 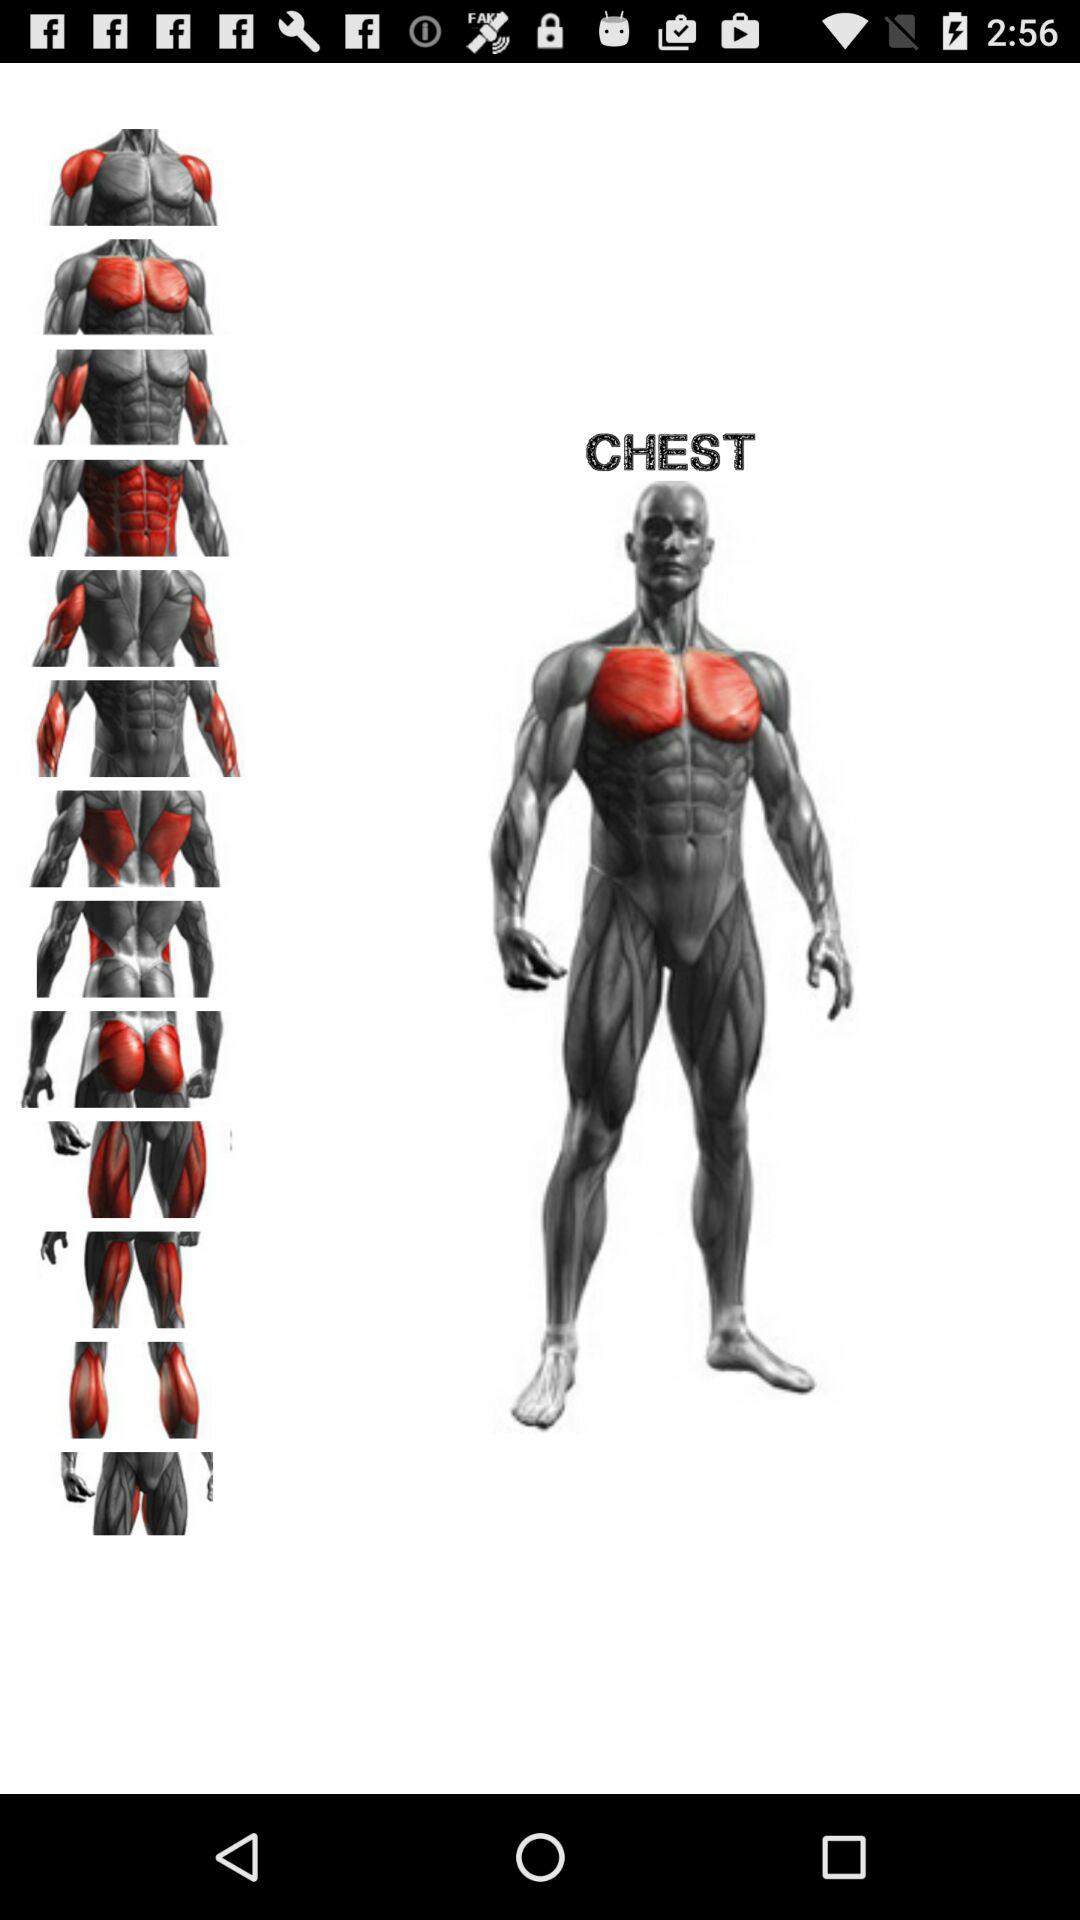 I want to click on hamstring muscles option, so click(x=131, y=1273).